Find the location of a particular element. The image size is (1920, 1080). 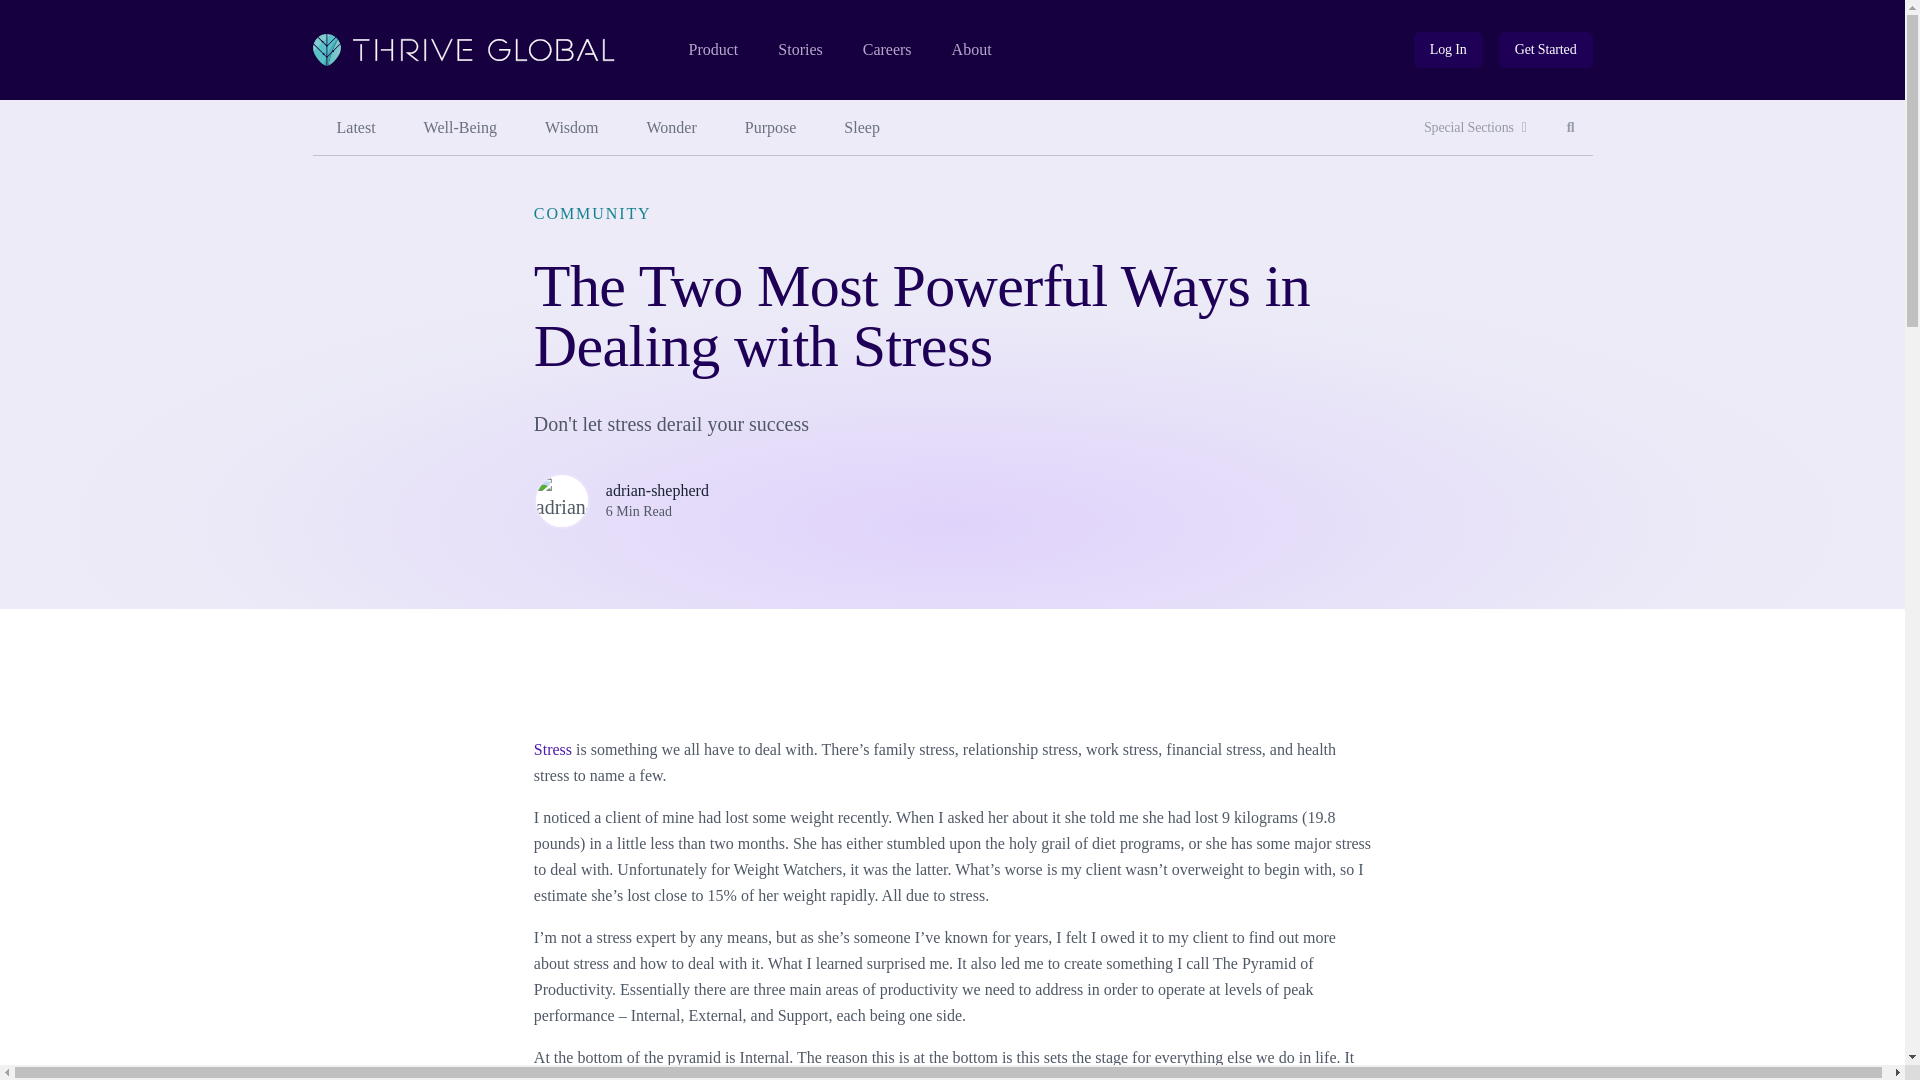

Get Started is located at coordinates (1546, 50).